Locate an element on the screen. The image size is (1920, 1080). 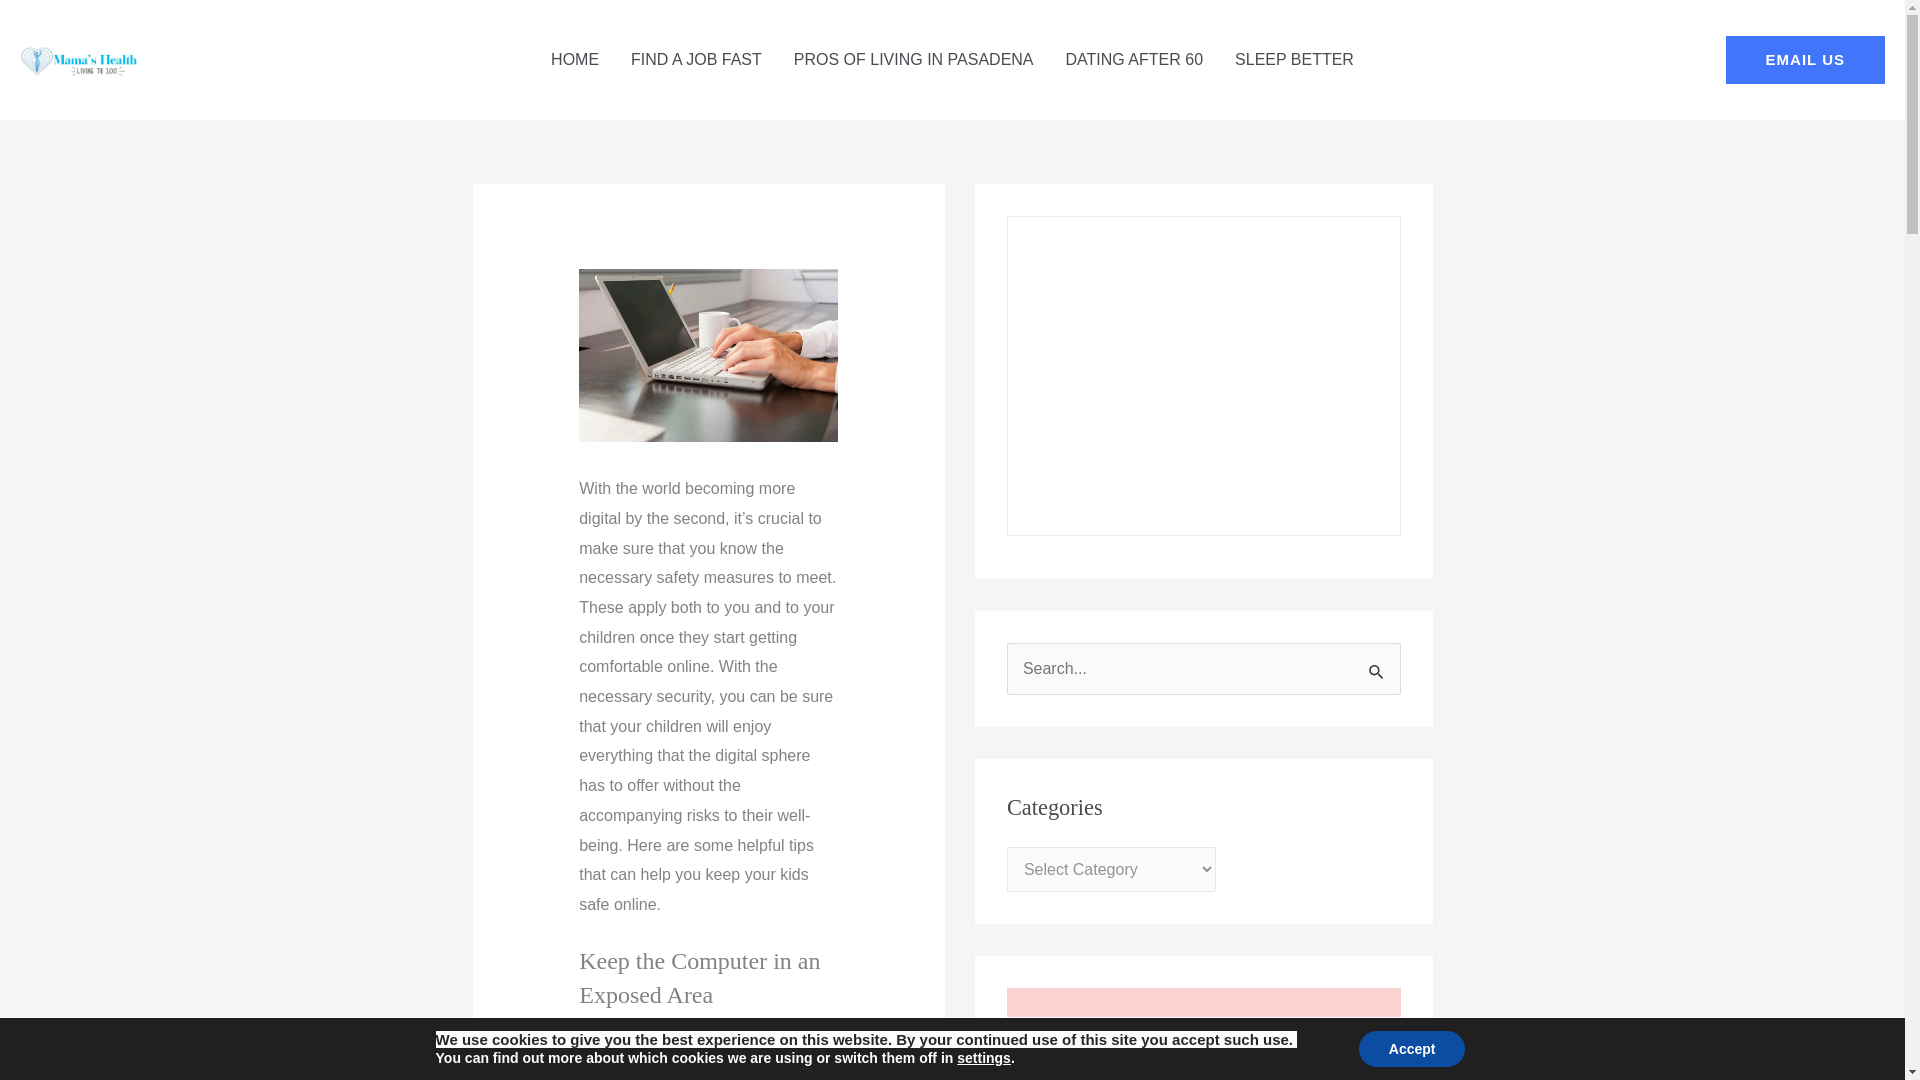
SLEEP BETTER is located at coordinates (1294, 60).